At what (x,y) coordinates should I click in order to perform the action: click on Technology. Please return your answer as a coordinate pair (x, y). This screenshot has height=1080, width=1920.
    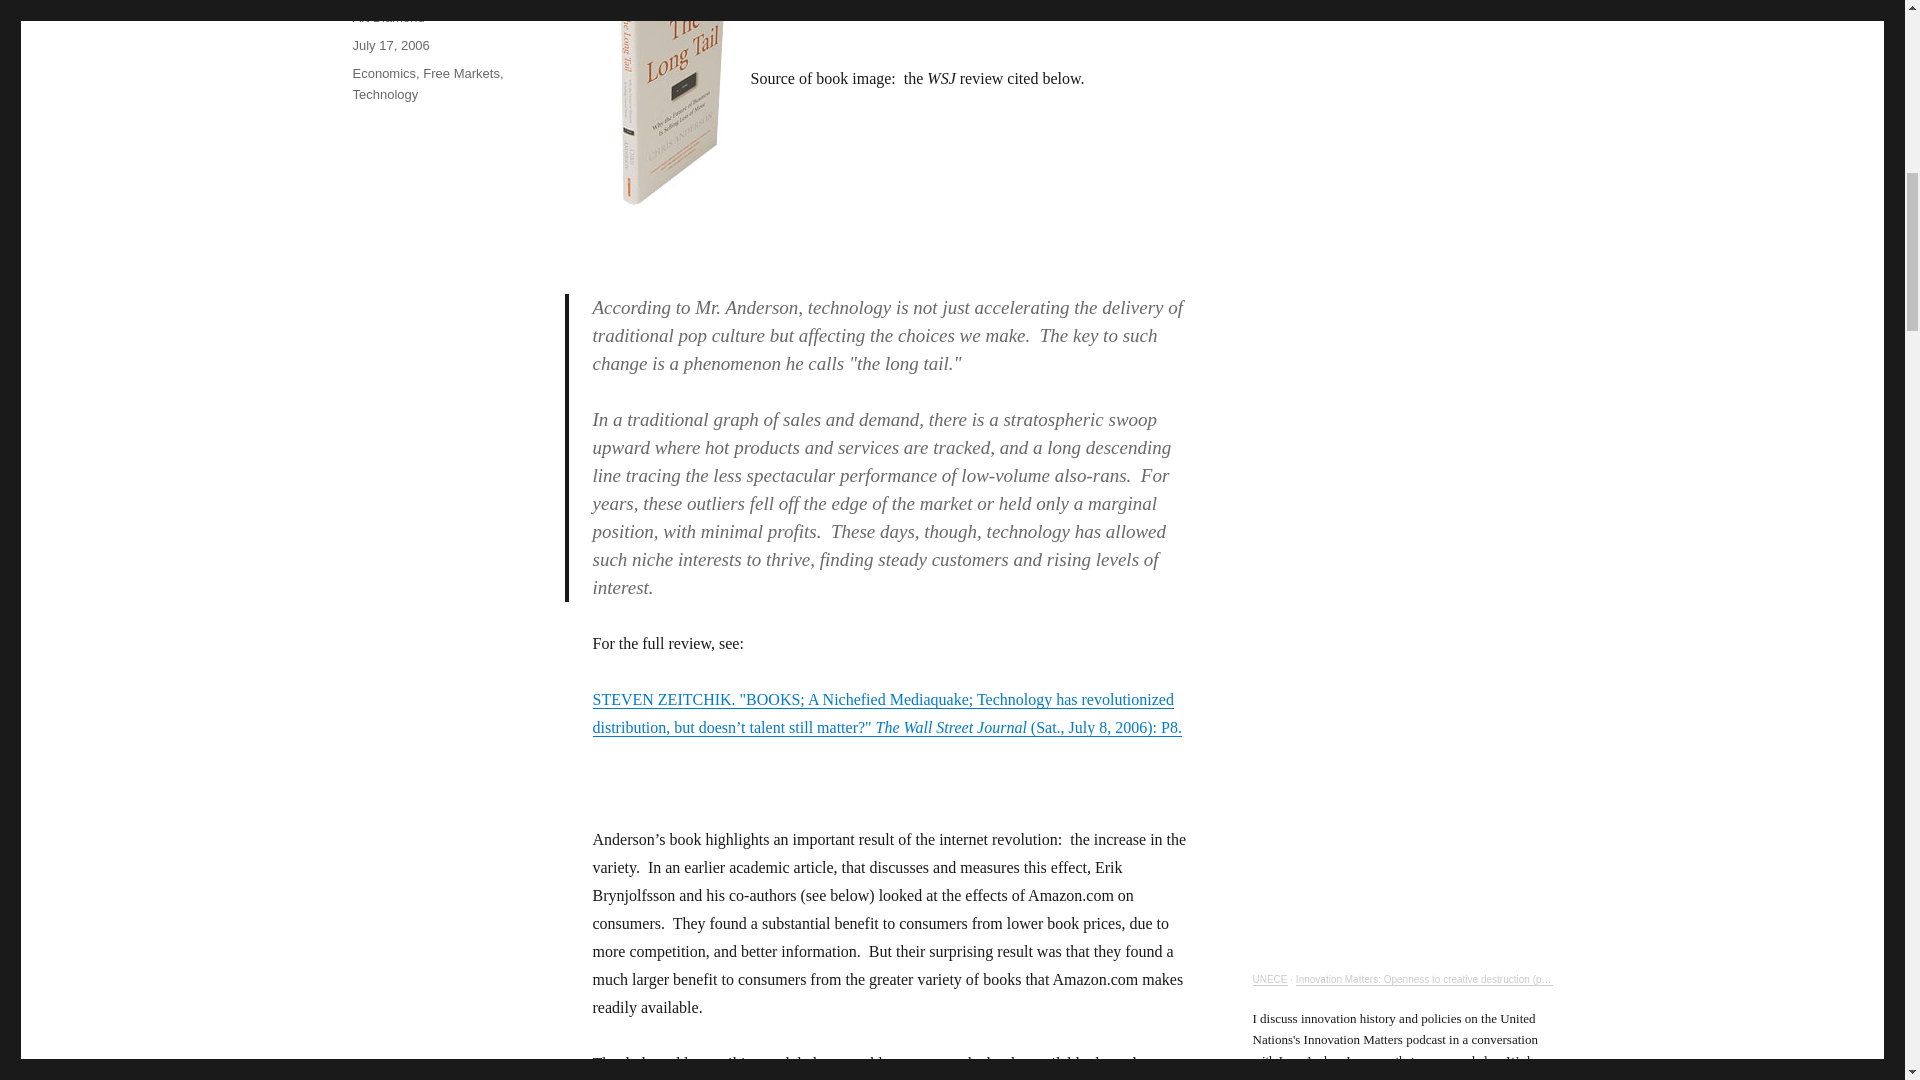
    Looking at the image, I should click on (384, 94).